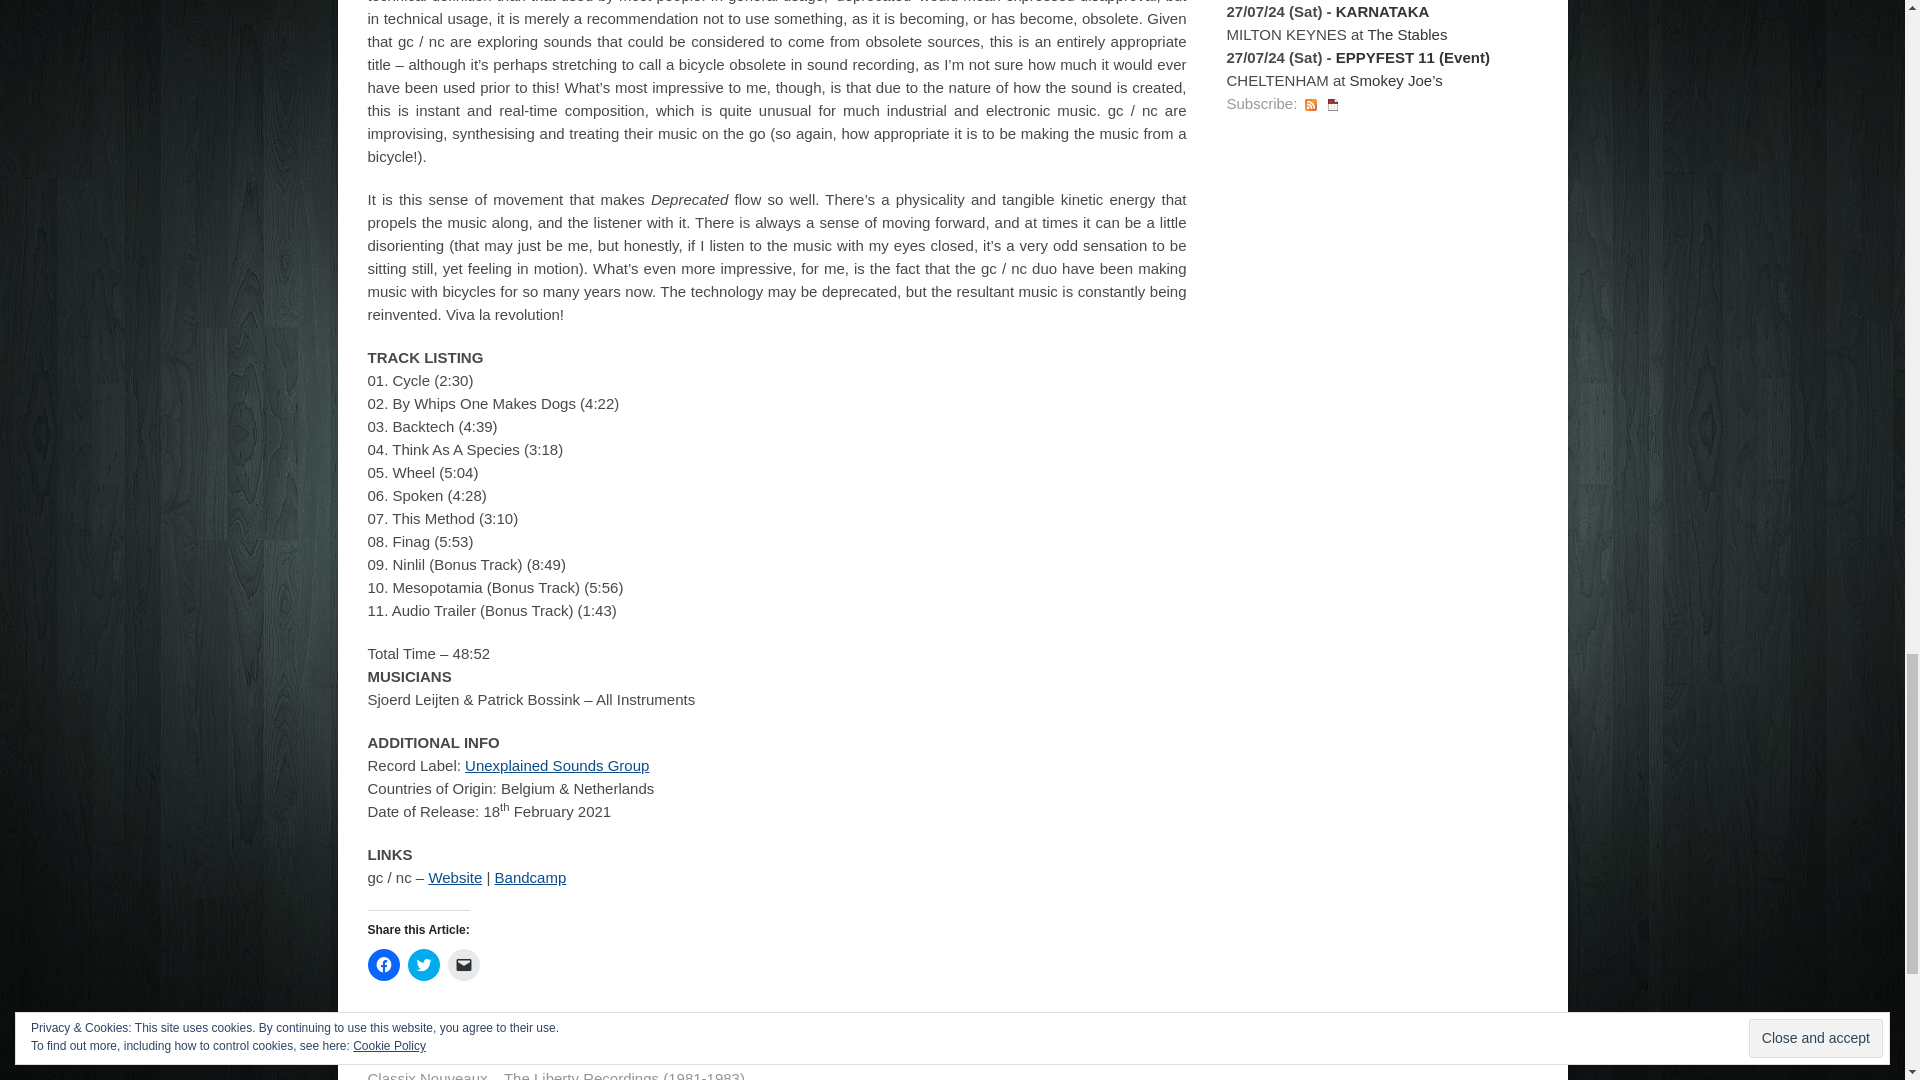 The width and height of the screenshot is (1920, 1080). I want to click on Website, so click(454, 877).